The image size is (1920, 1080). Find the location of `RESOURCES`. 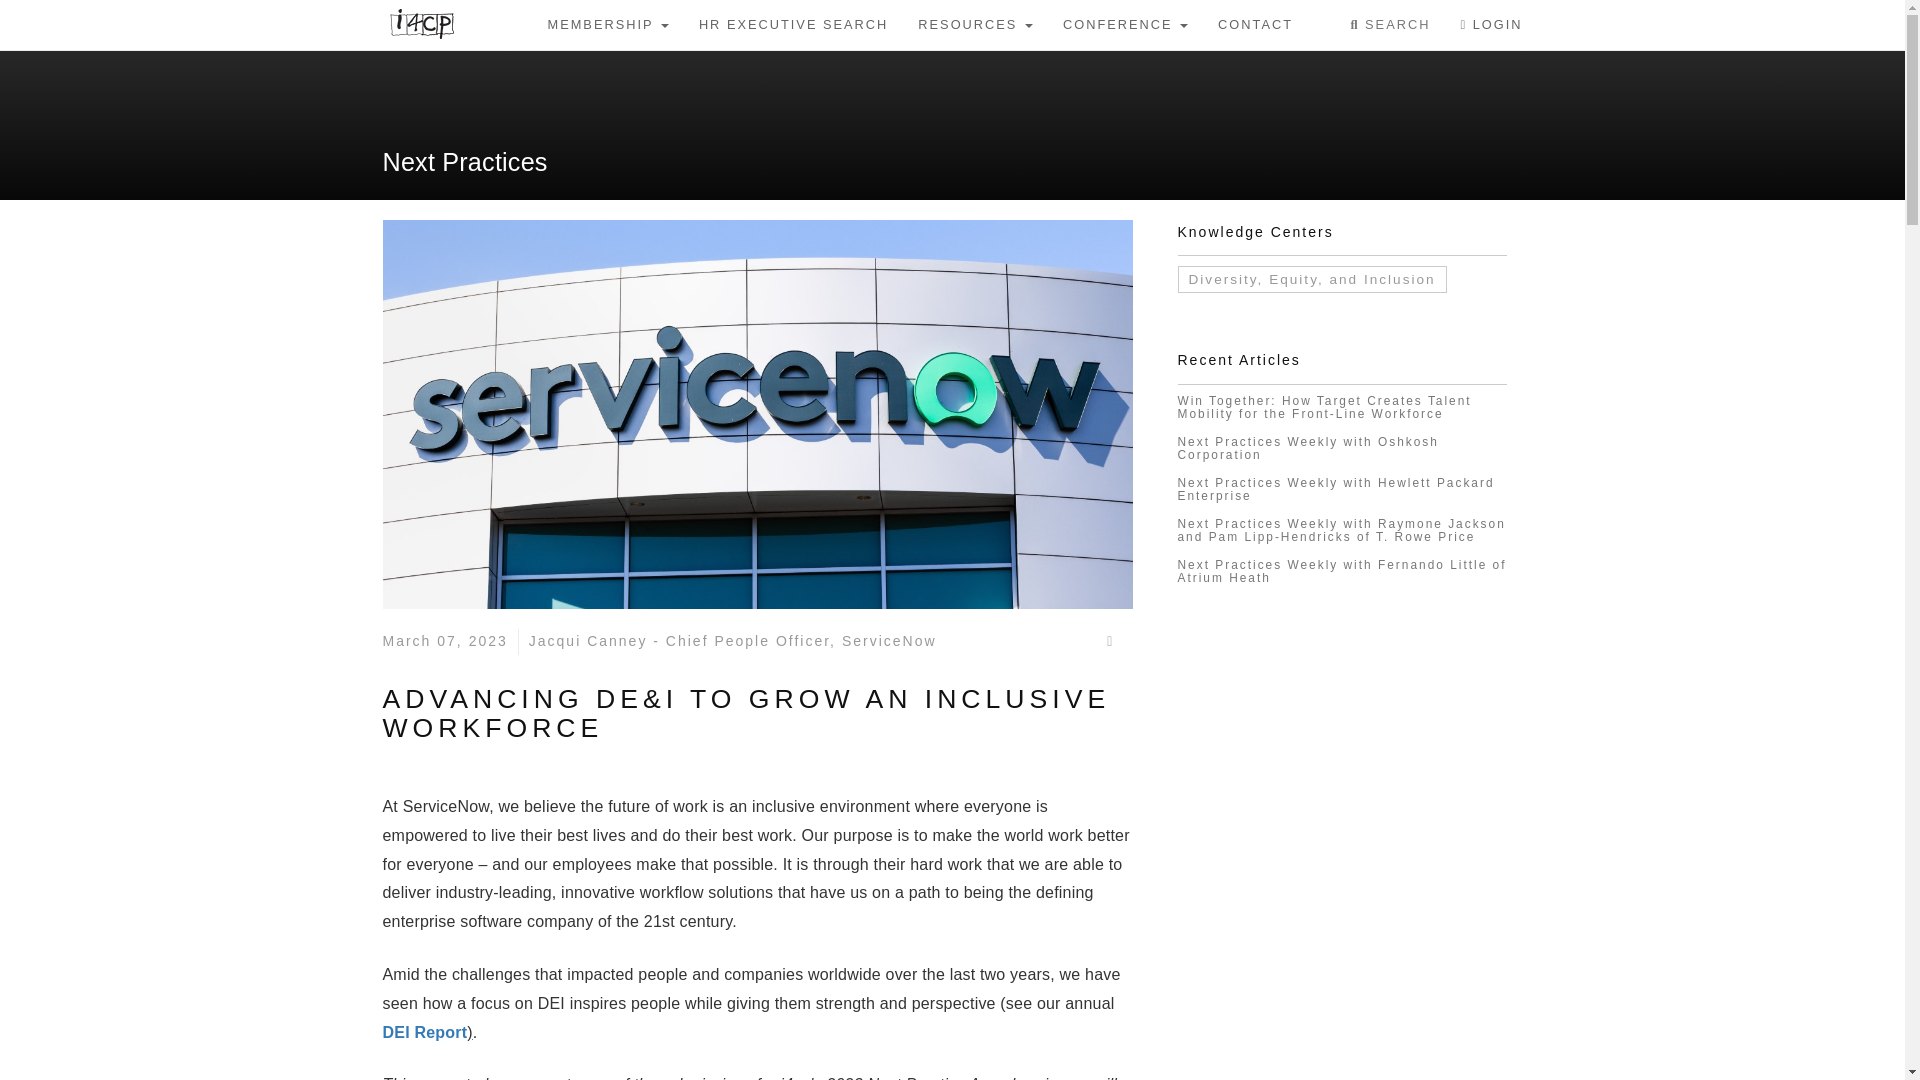

RESOURCES is located at coordinates (975, 24).